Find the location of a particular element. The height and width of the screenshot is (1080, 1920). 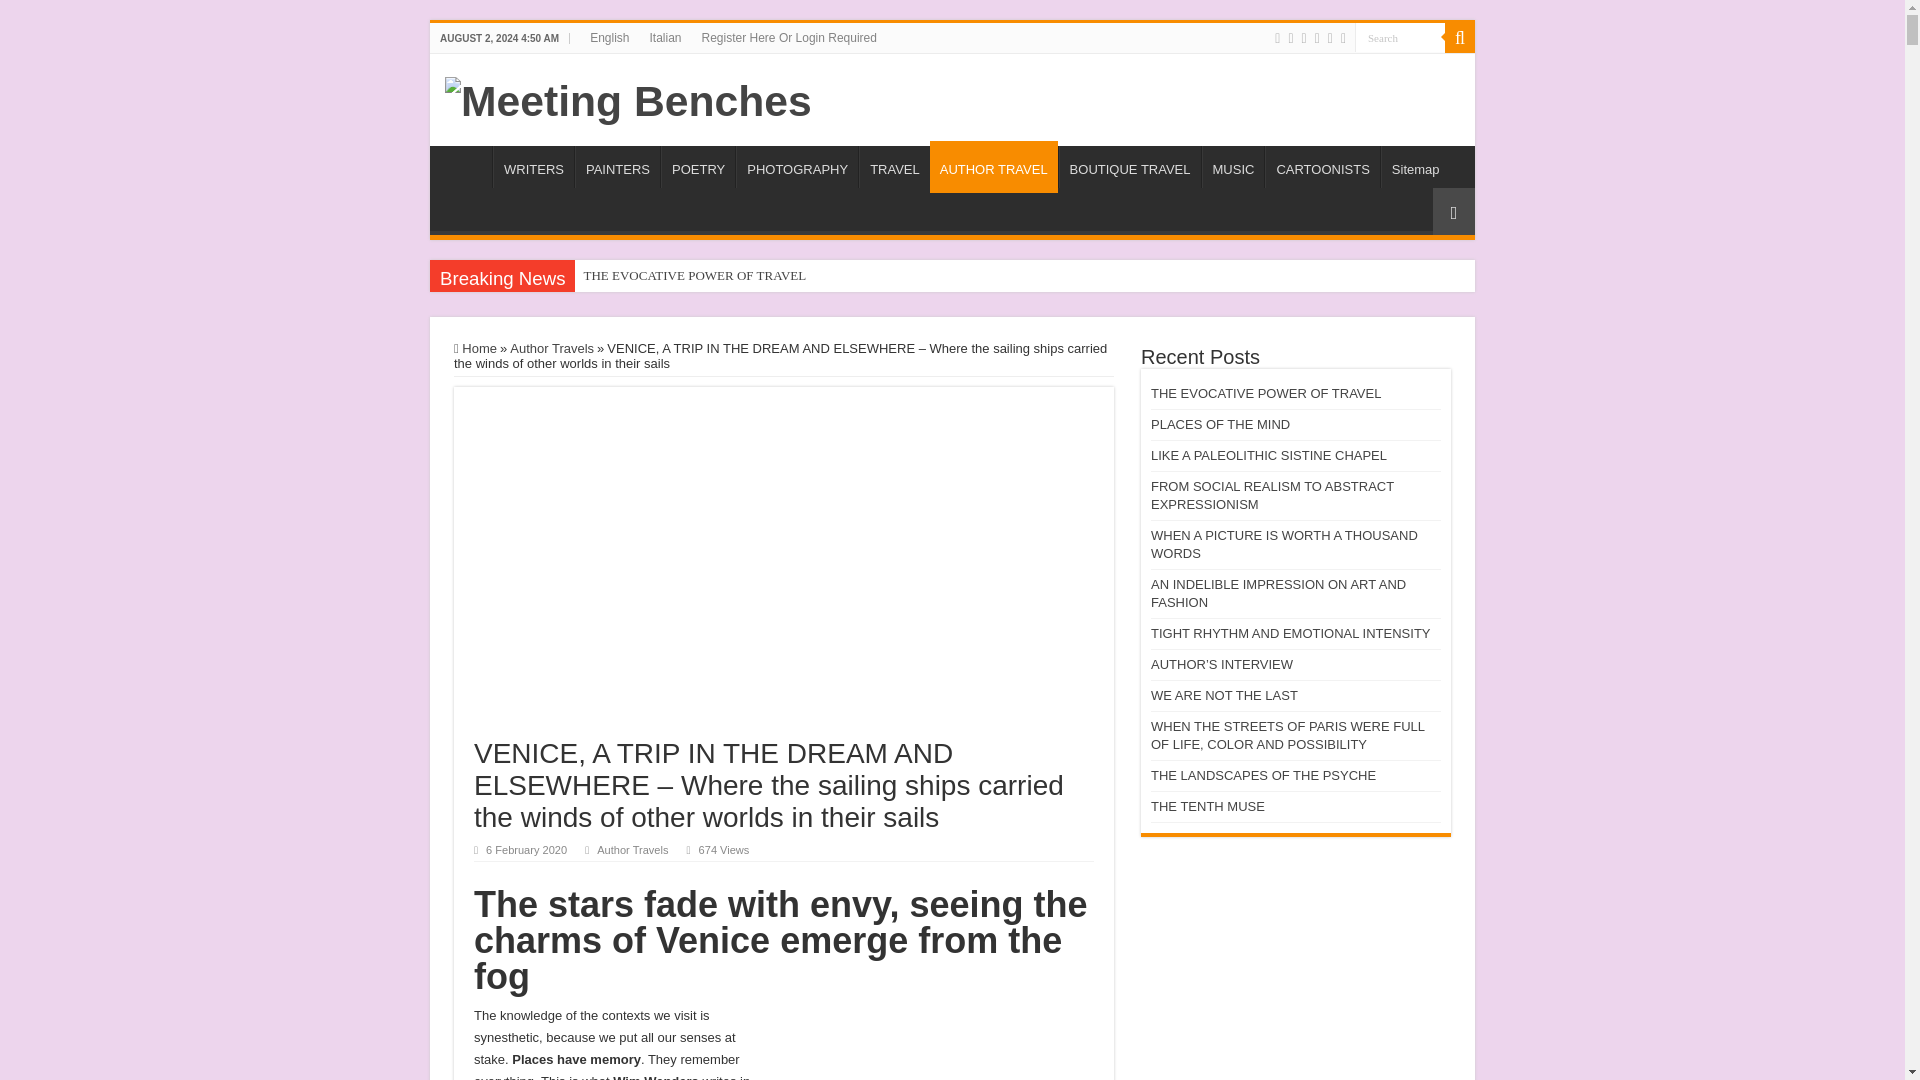

POETRY is located at coordinates (698, 166).